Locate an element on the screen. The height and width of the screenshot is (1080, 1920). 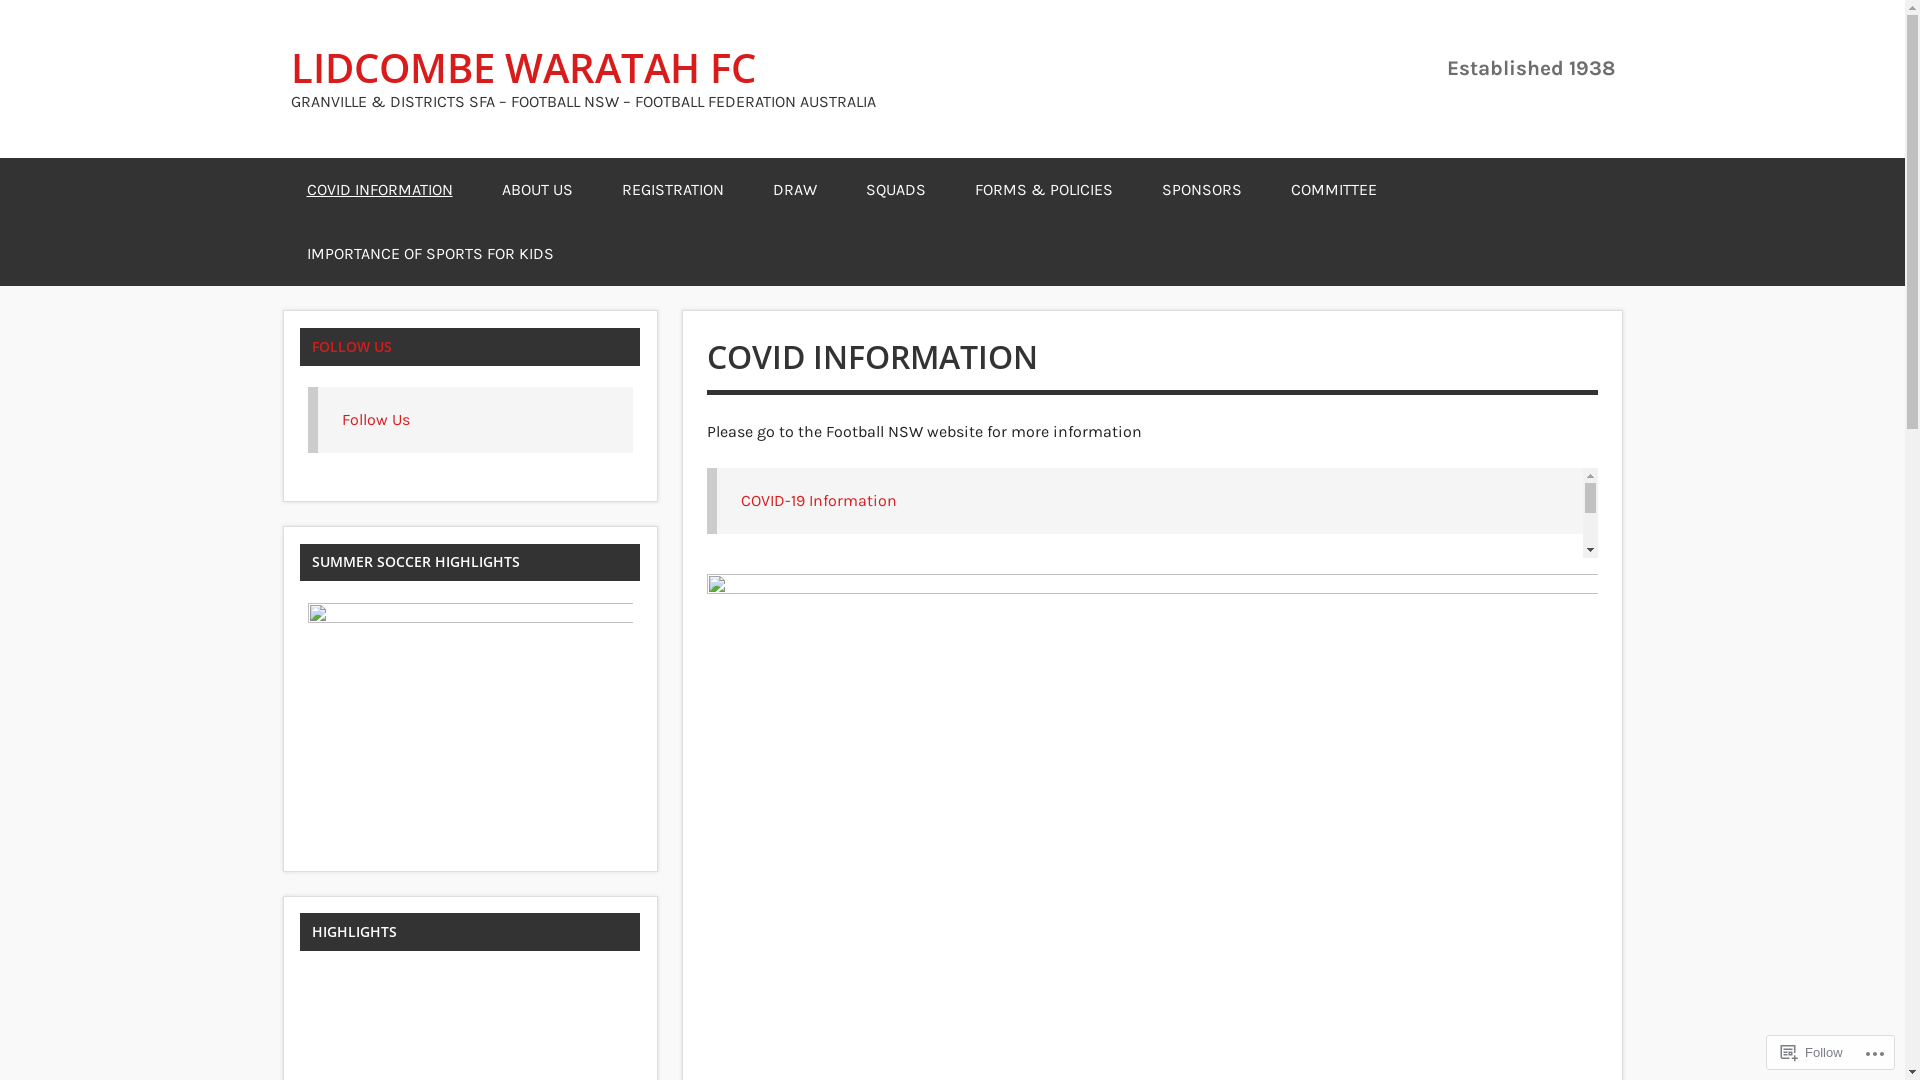
COMMITTEE is located at coordinates (1333, 190).